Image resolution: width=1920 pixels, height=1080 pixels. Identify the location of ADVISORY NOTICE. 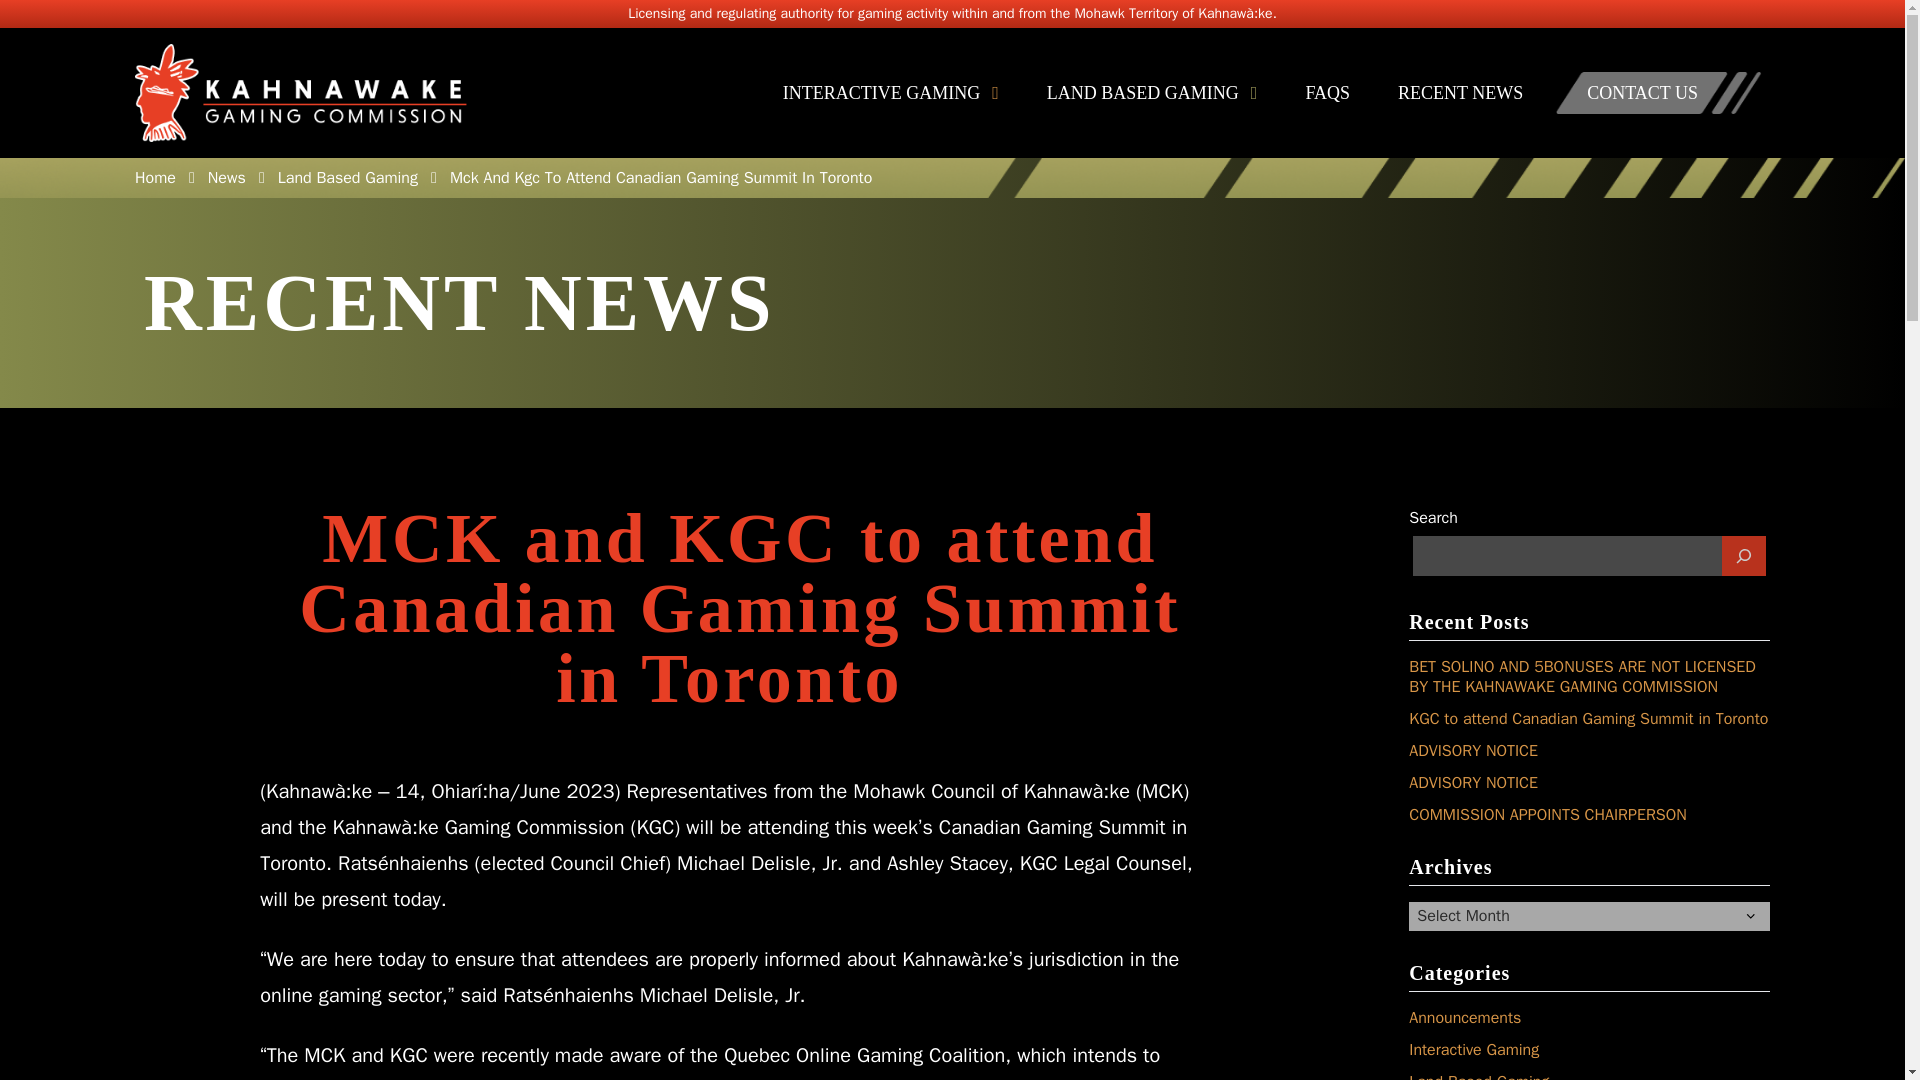
(1473, 750).